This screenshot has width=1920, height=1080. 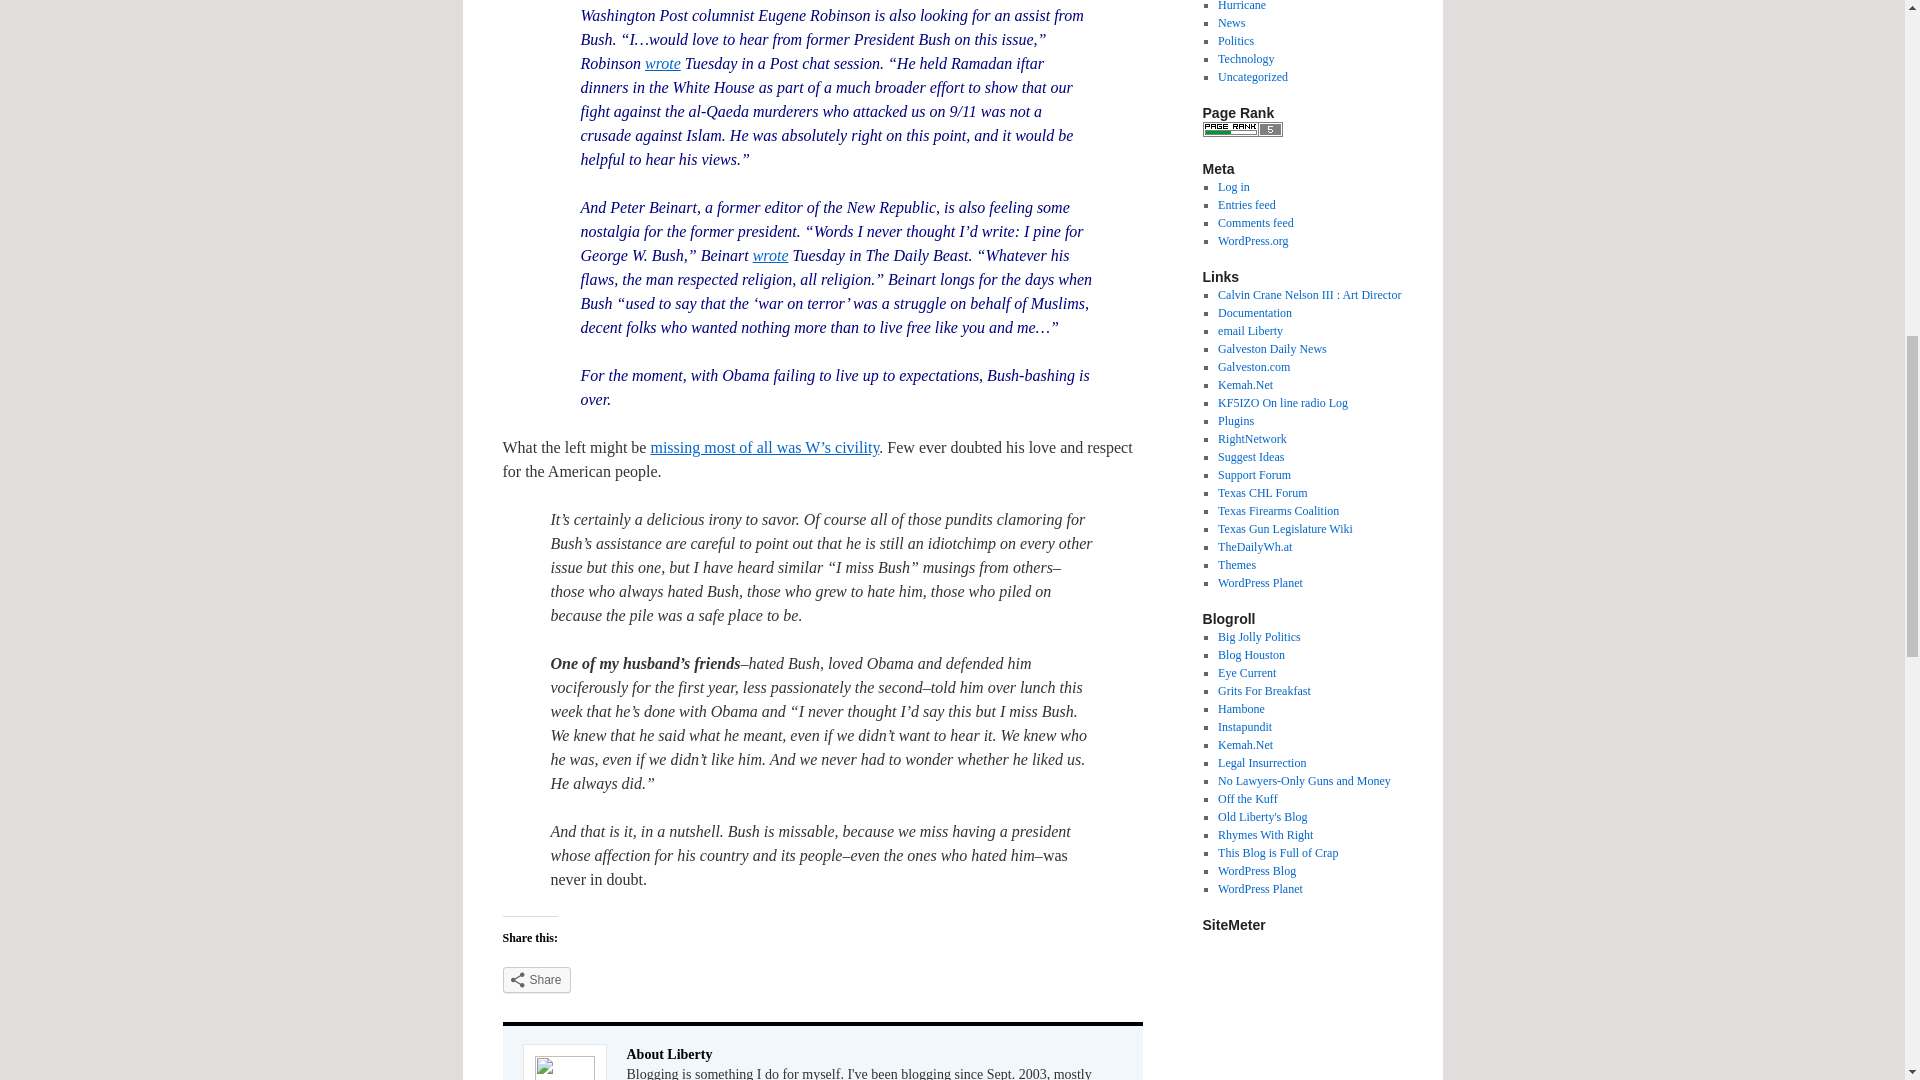 What do you see at coordinates (1309, 295) in the screenshot?
I see `HDS Graphic Design : Web and Print Graphic Art` at bounding box center [1309, 295].